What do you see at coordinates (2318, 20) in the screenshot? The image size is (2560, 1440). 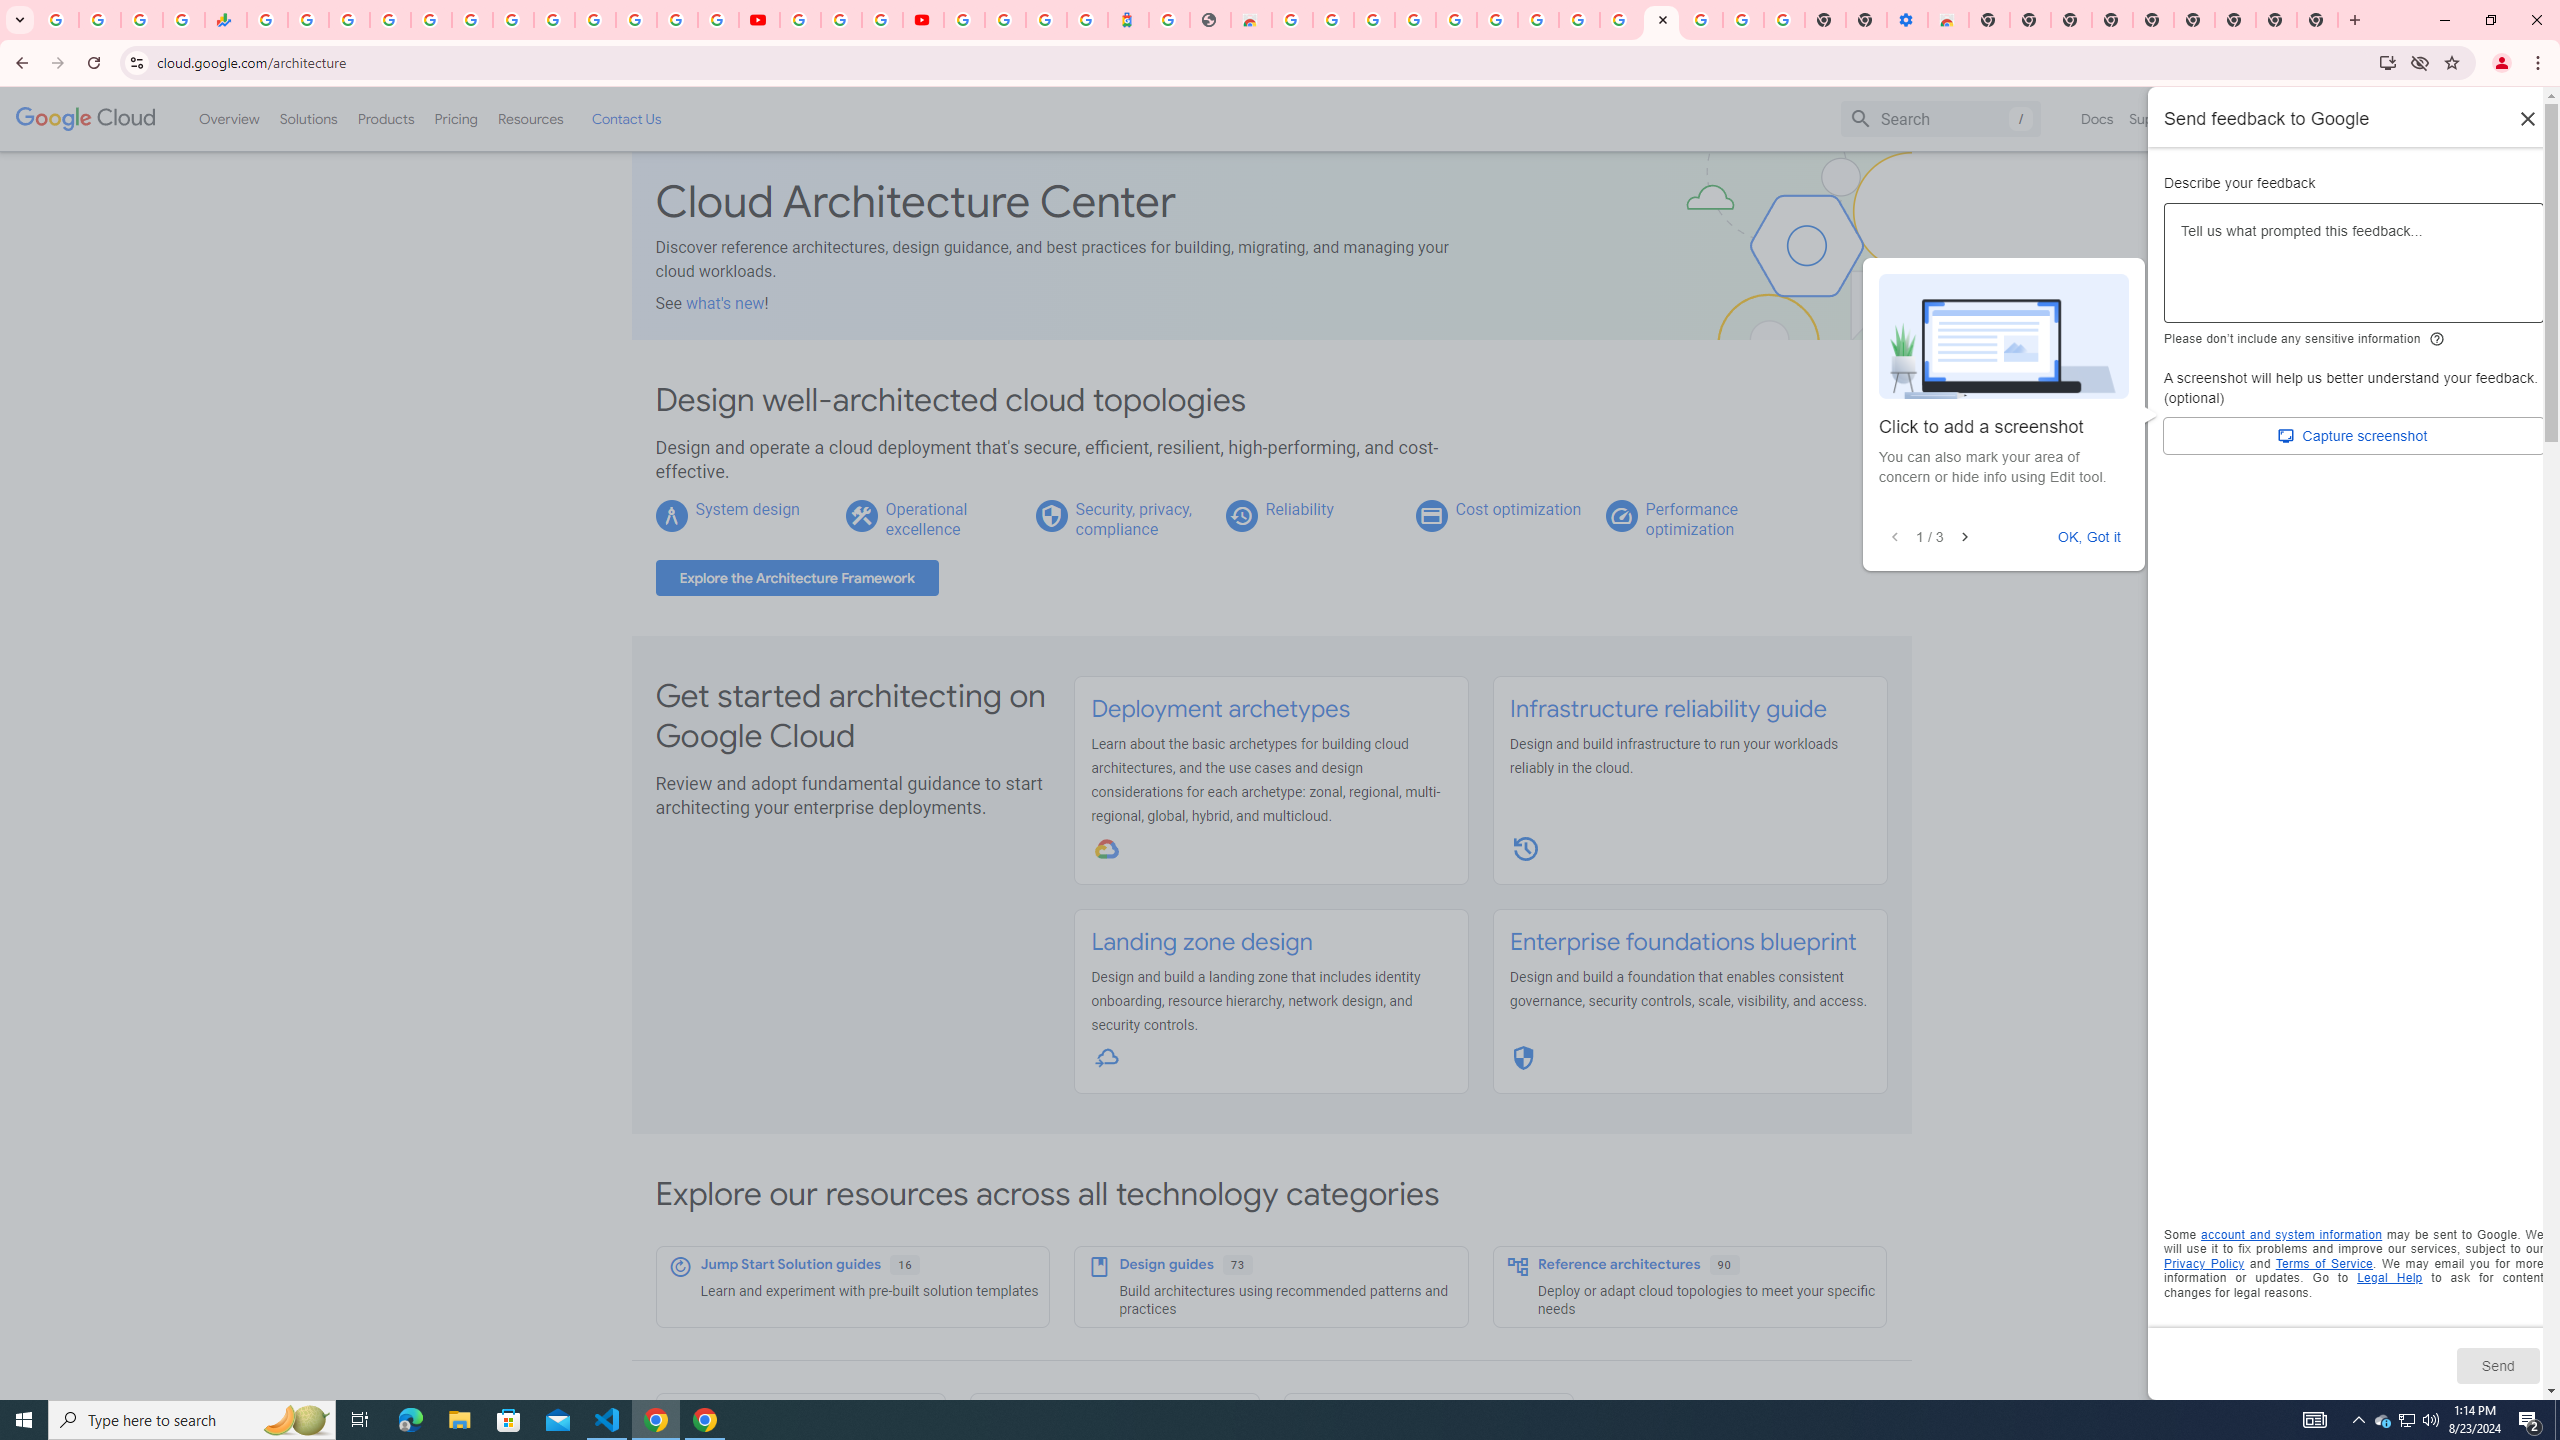 I see `New Tab` at bounding box center [2318, 20].